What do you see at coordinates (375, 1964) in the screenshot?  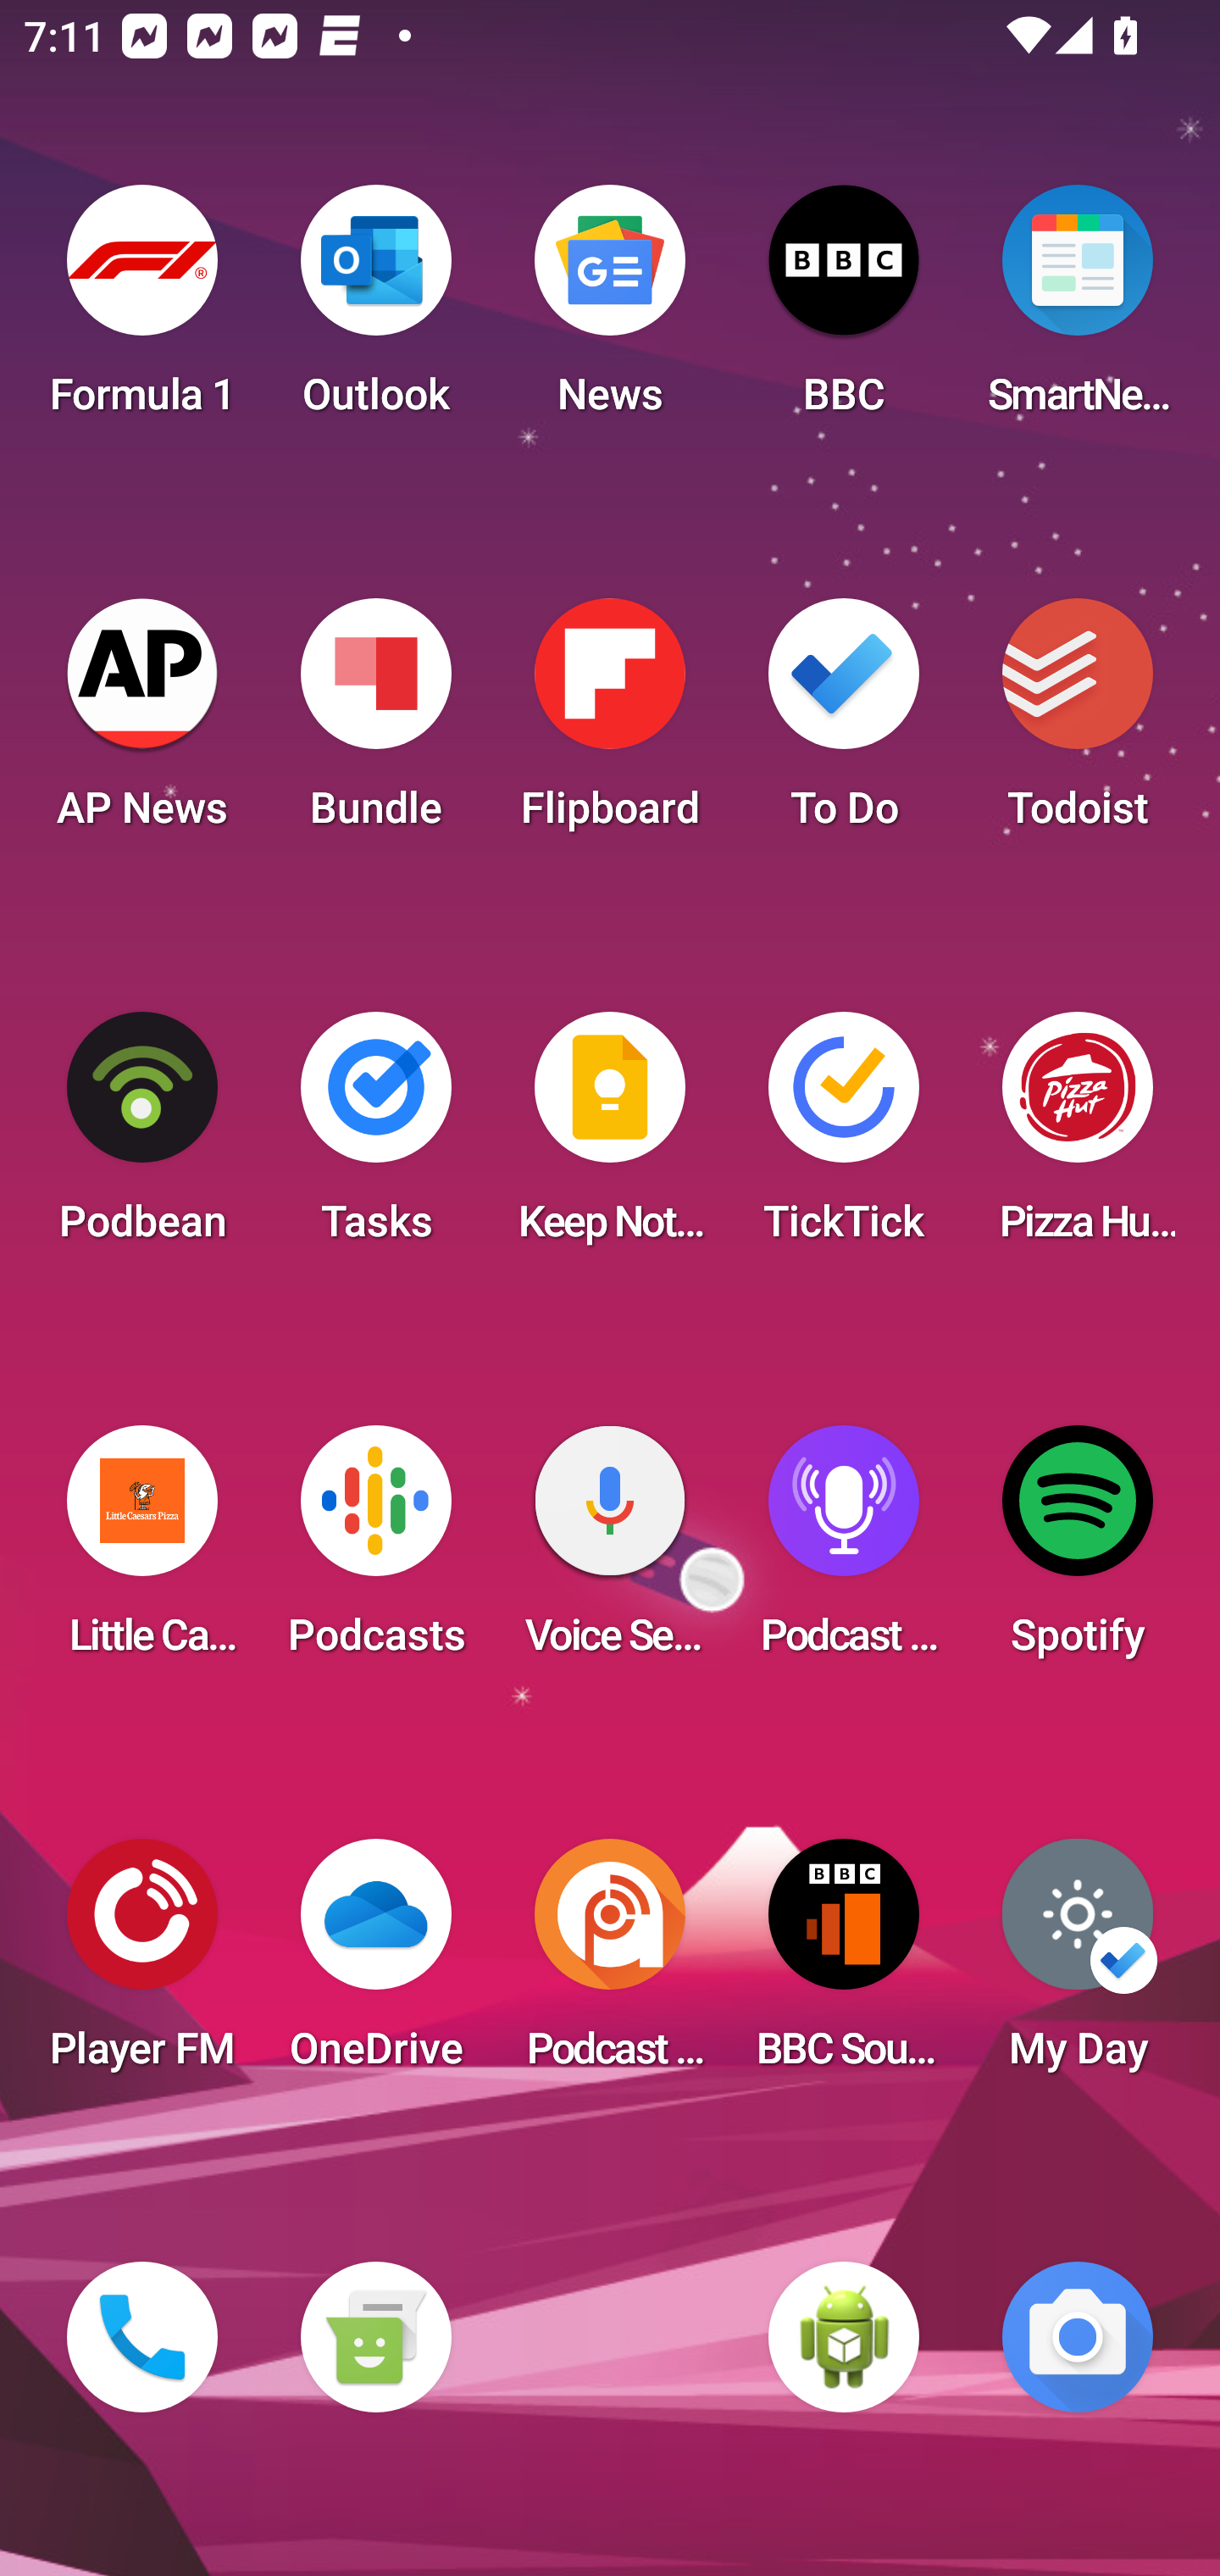 I see `OneDrive` at bounding box center [375, 1964].